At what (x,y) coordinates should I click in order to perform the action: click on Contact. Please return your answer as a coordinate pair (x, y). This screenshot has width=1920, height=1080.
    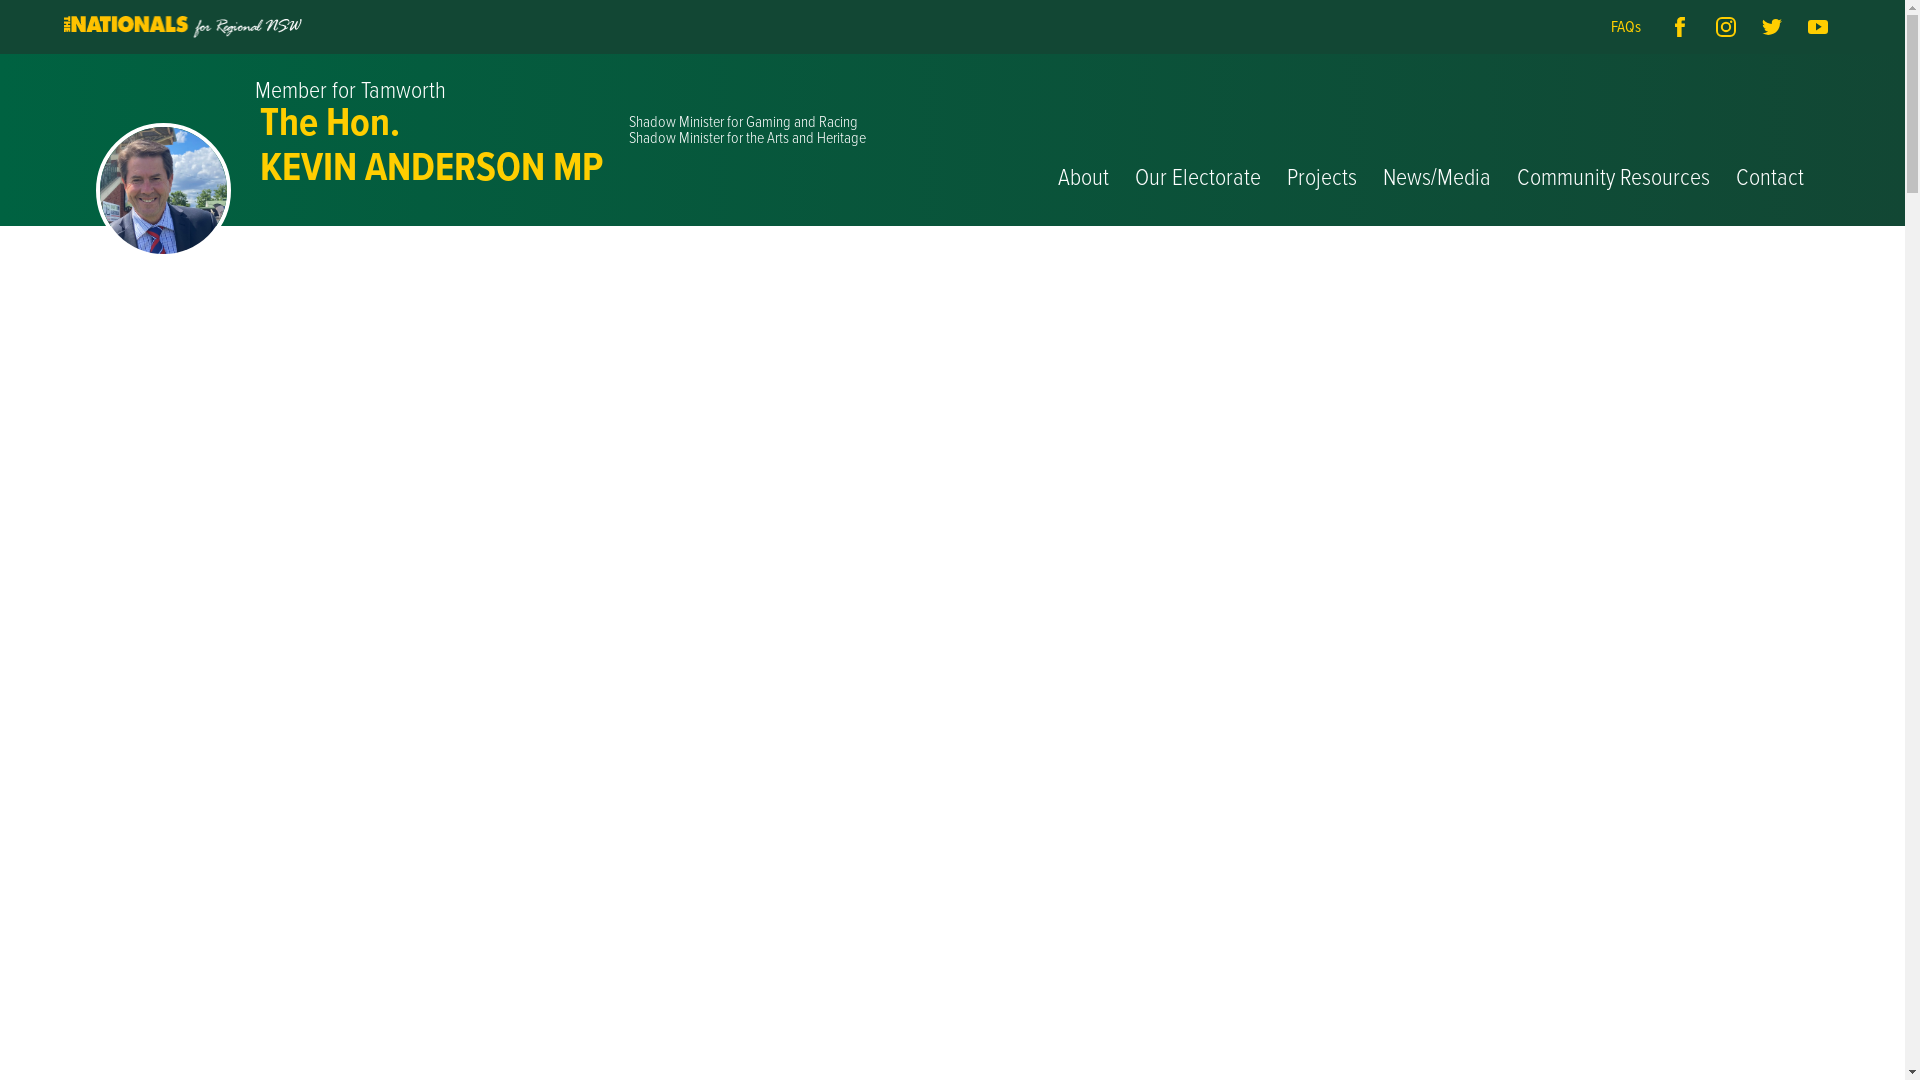
    Looking at the image, I should click on (1770, 140).